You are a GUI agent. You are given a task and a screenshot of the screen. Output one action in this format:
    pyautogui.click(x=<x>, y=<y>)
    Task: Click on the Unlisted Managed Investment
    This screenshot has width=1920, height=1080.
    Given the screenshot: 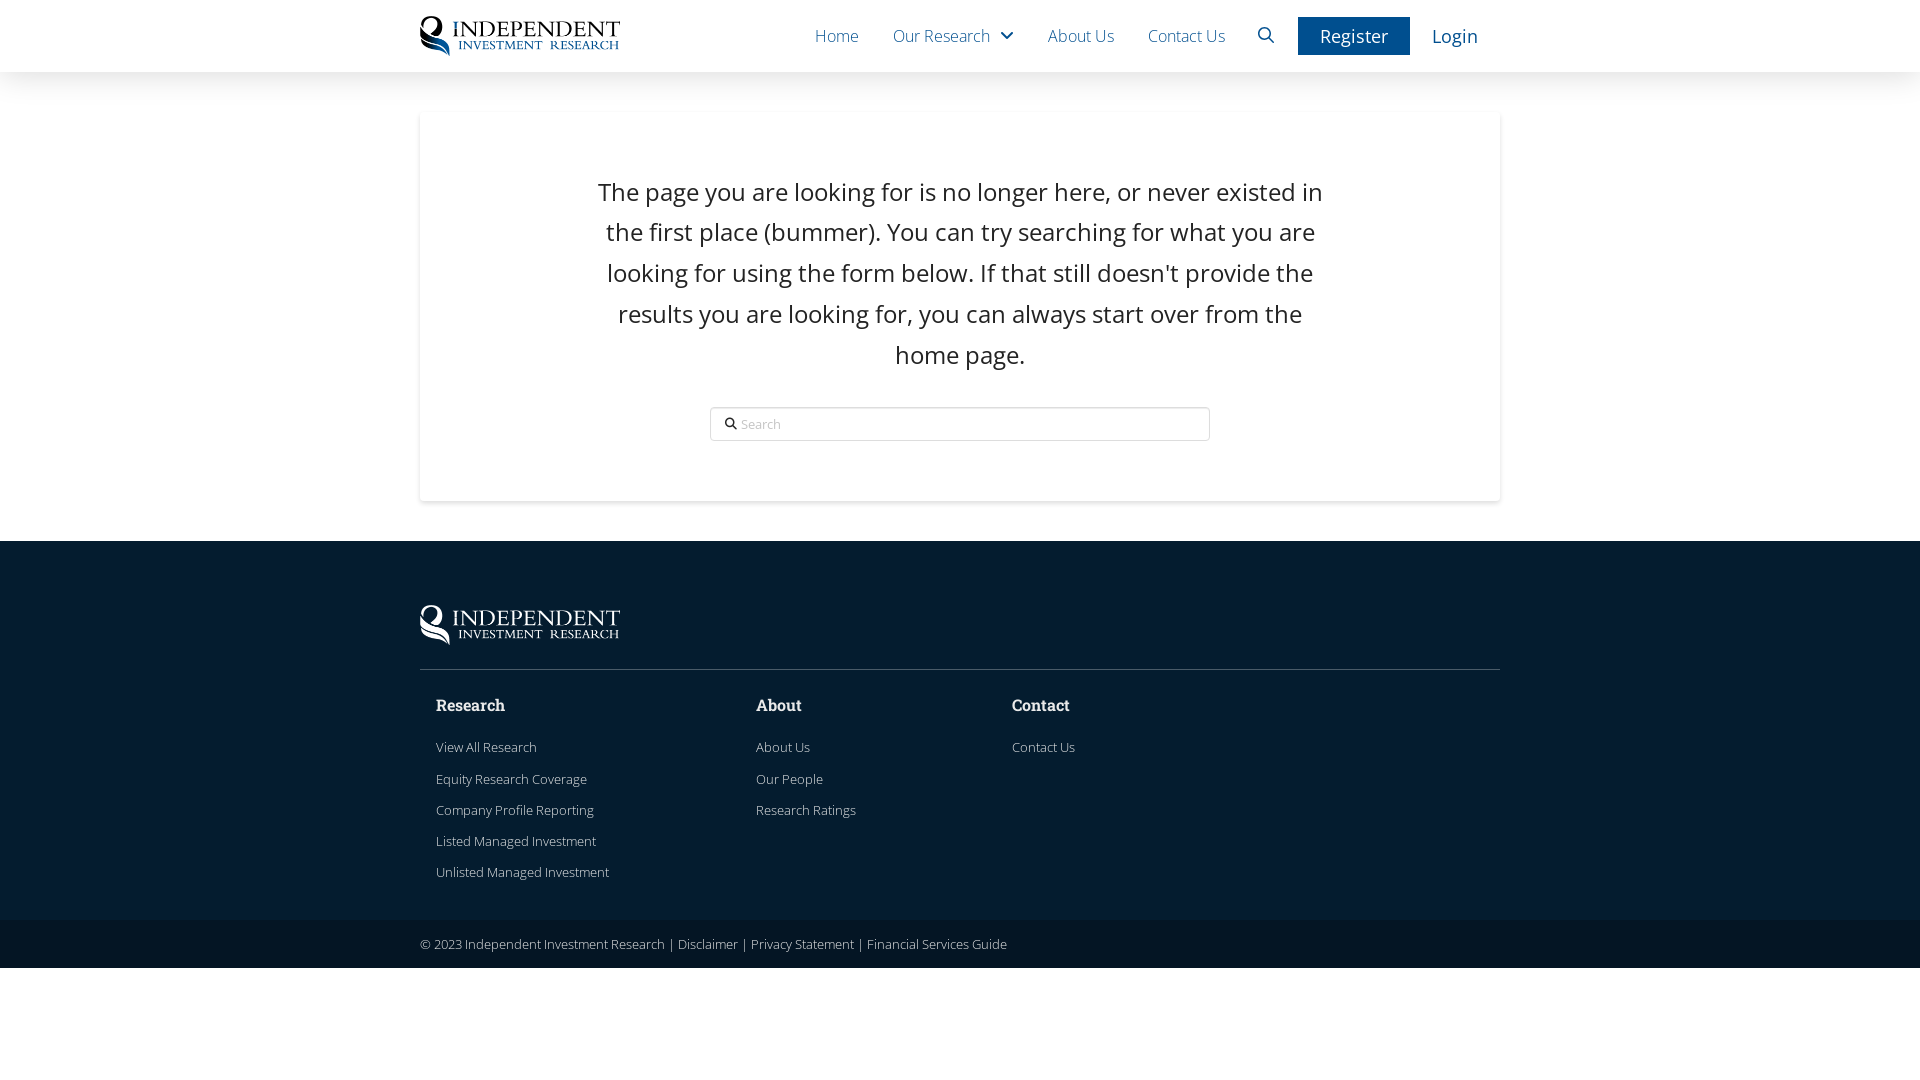 What is the action you would take?
    pyautogui.click(x=531, y=872)
    